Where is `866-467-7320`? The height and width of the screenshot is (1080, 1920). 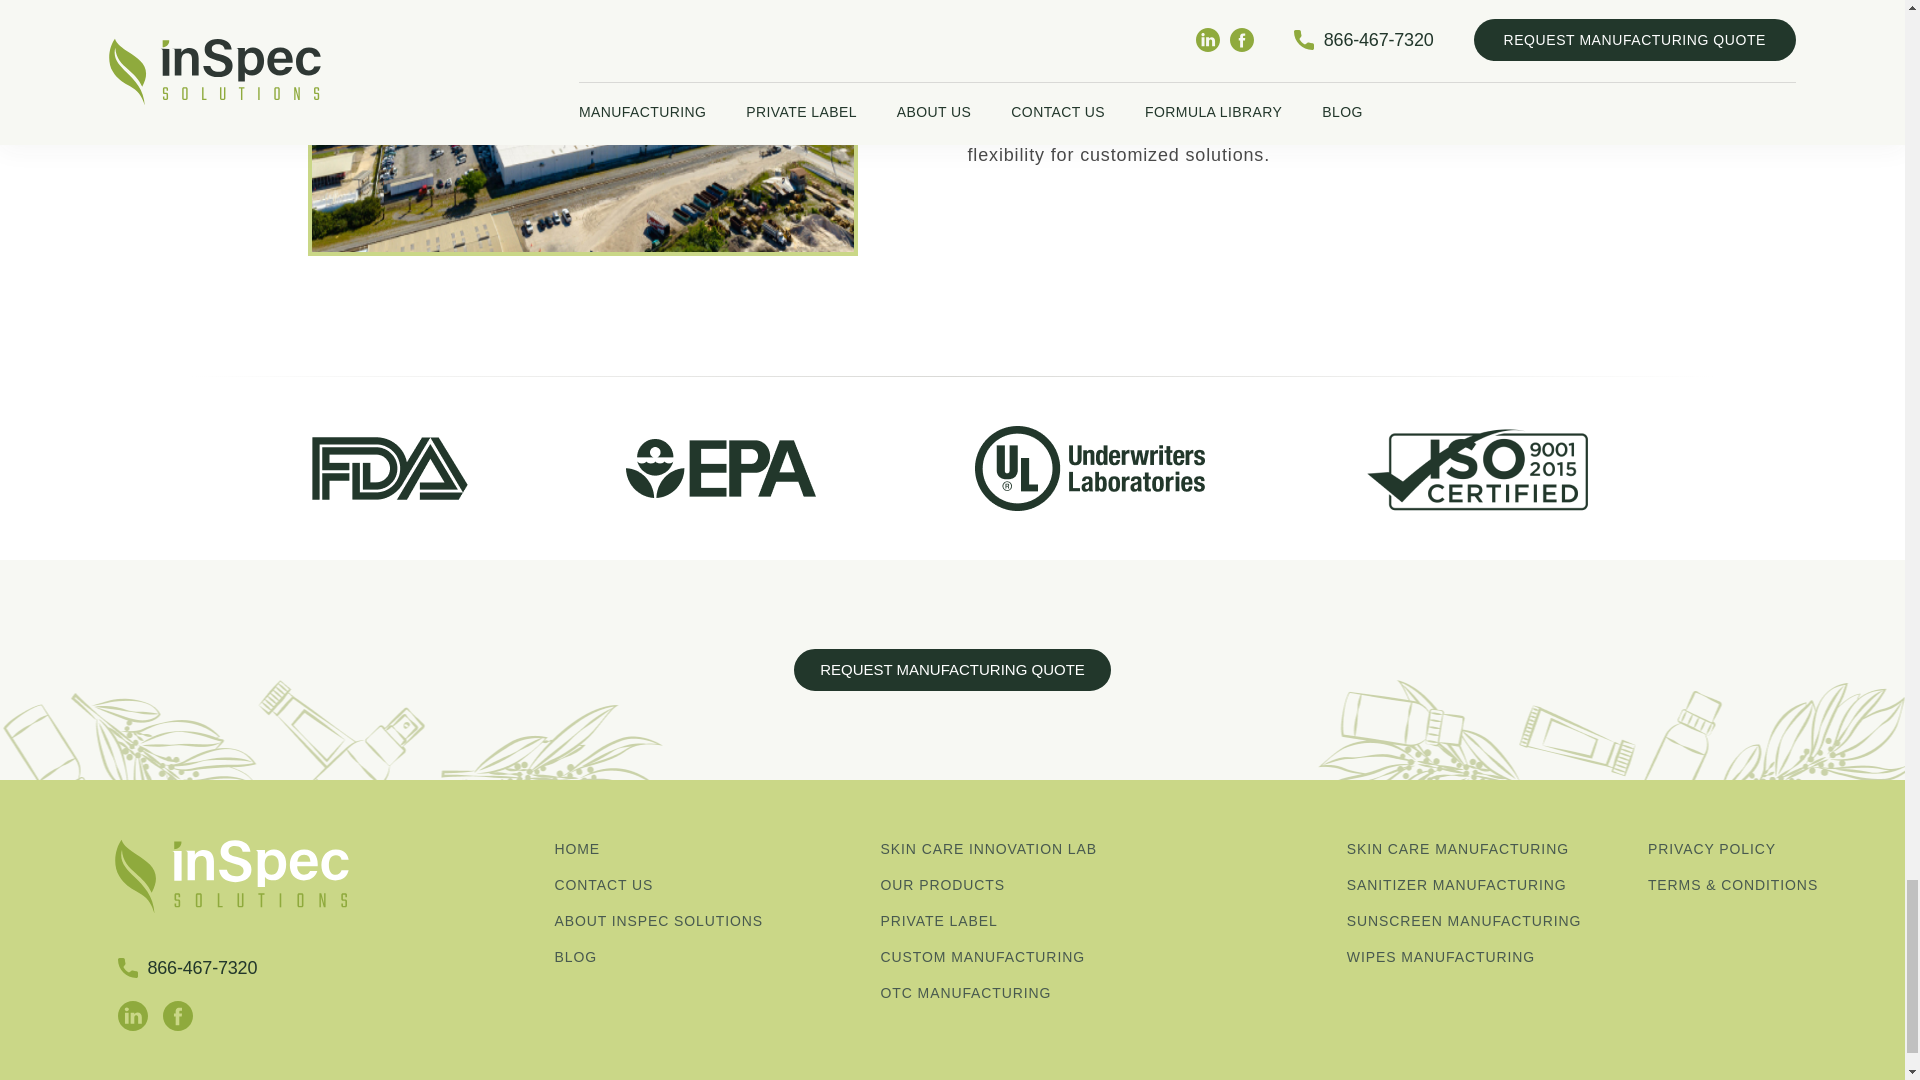 866-467-7320 is located at coordinates (187, 968).